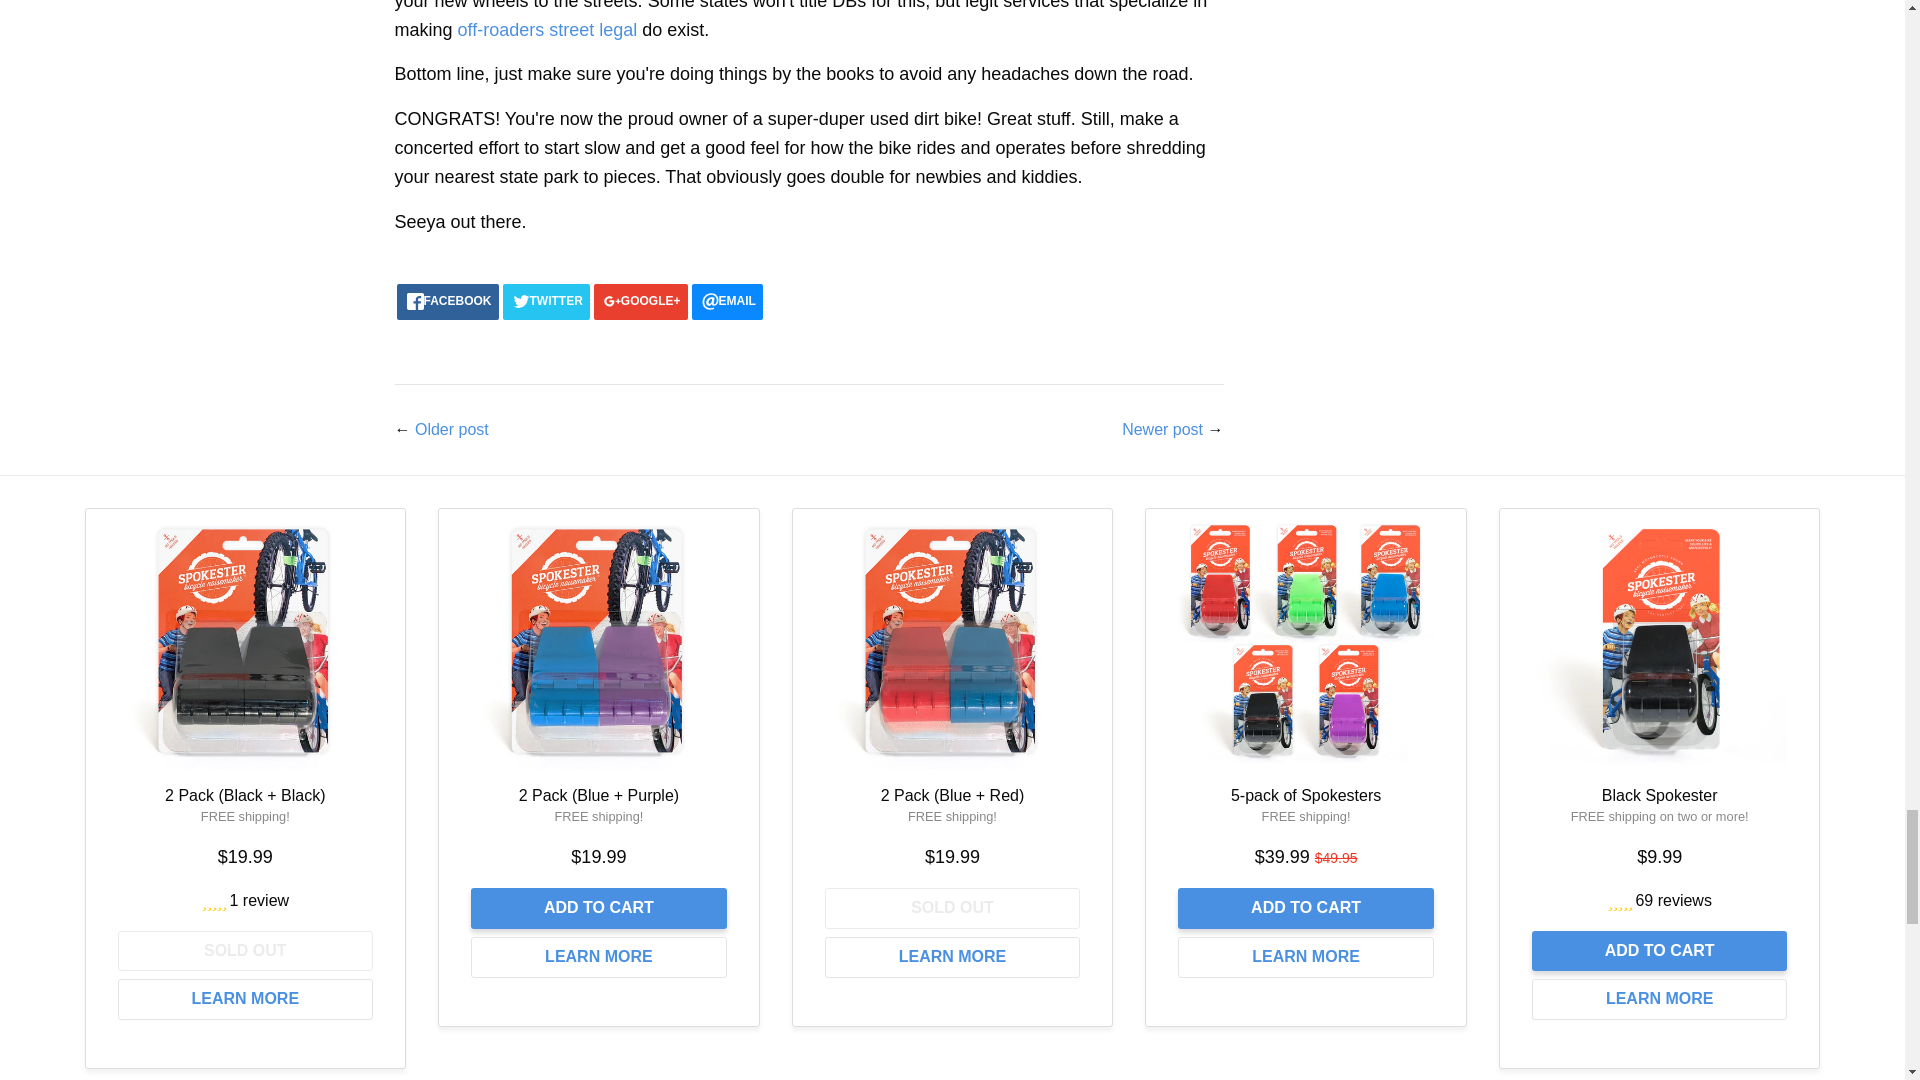 This screenshot has height=1080, width=1920. What do you see at coordinates (1162, 430) in the screenshot?
I see `Newer post` at bounding box center [1162, 430].